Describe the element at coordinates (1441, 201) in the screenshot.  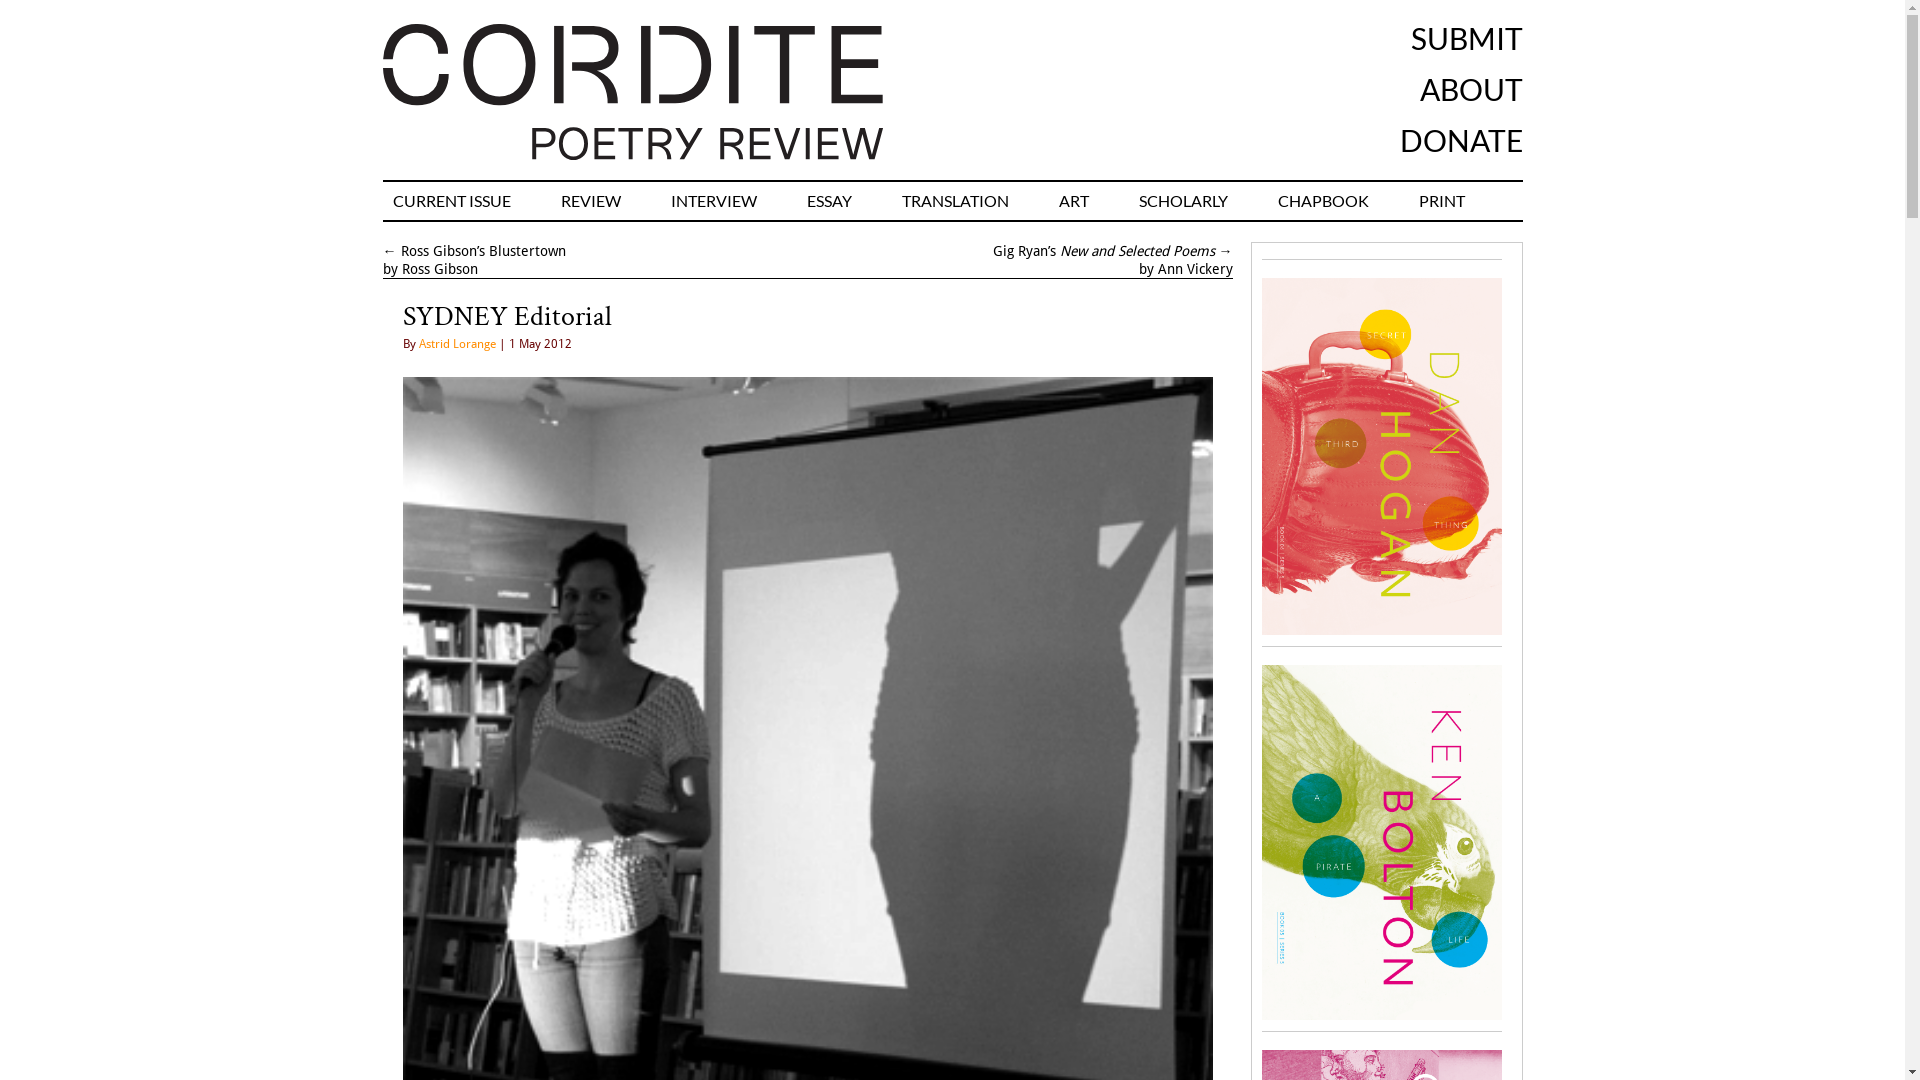
I see `PRINT` at that location.